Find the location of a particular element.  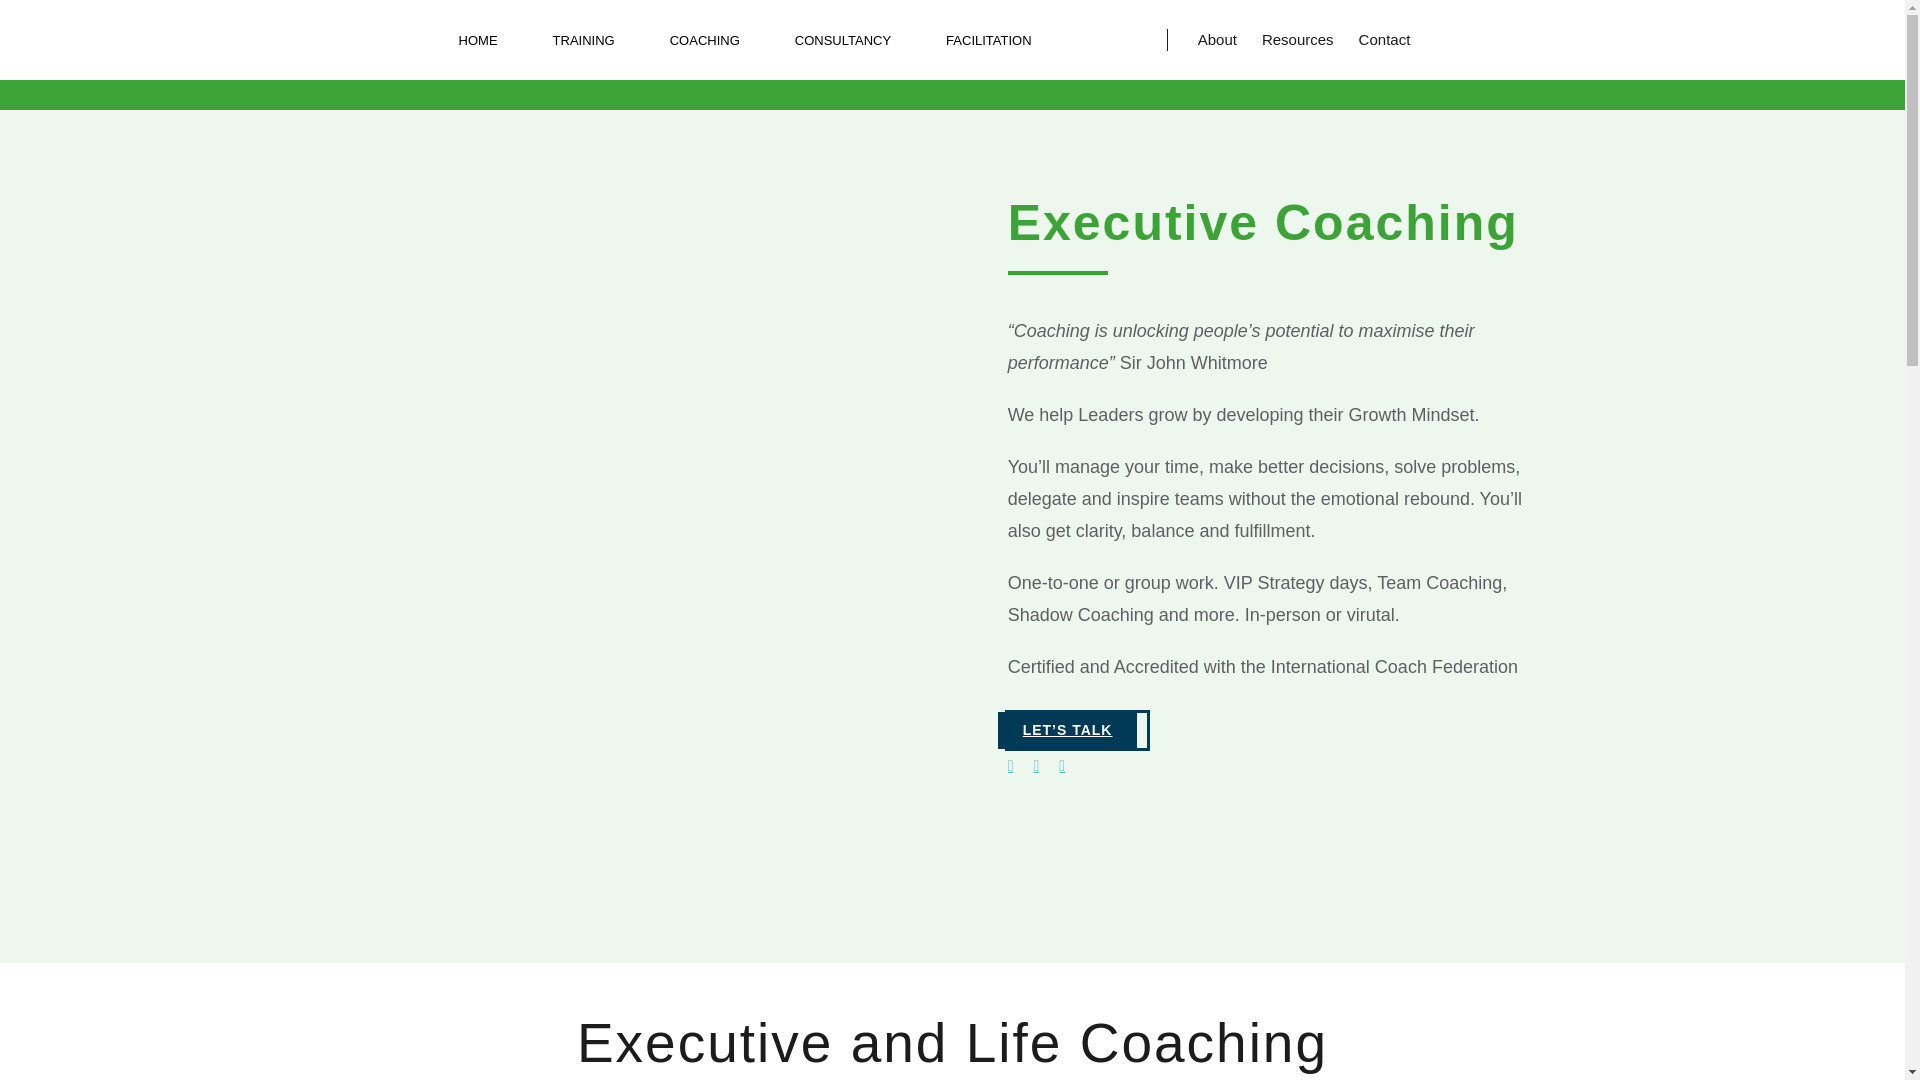

LinkedIn is located at coordinates (1062, 766).